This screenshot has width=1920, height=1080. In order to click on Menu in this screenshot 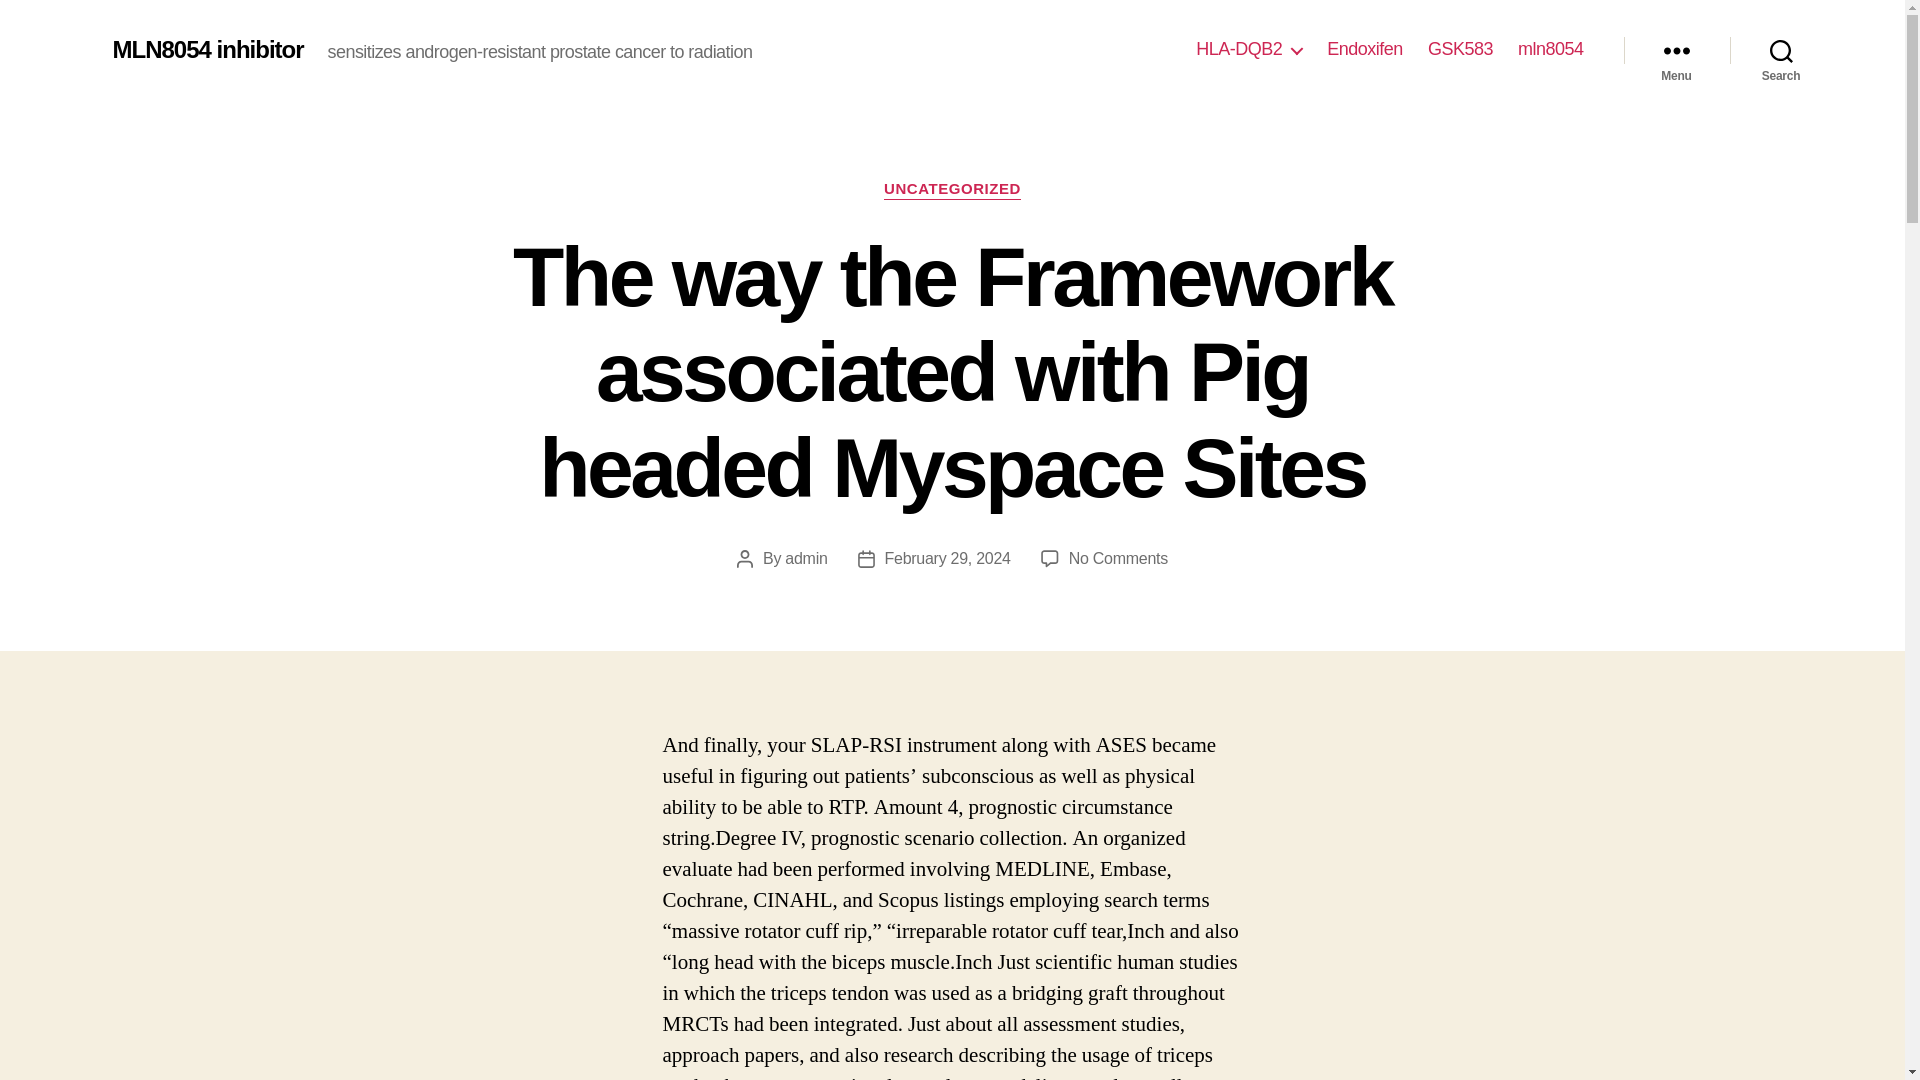, I will do `click(1676, 50)`.